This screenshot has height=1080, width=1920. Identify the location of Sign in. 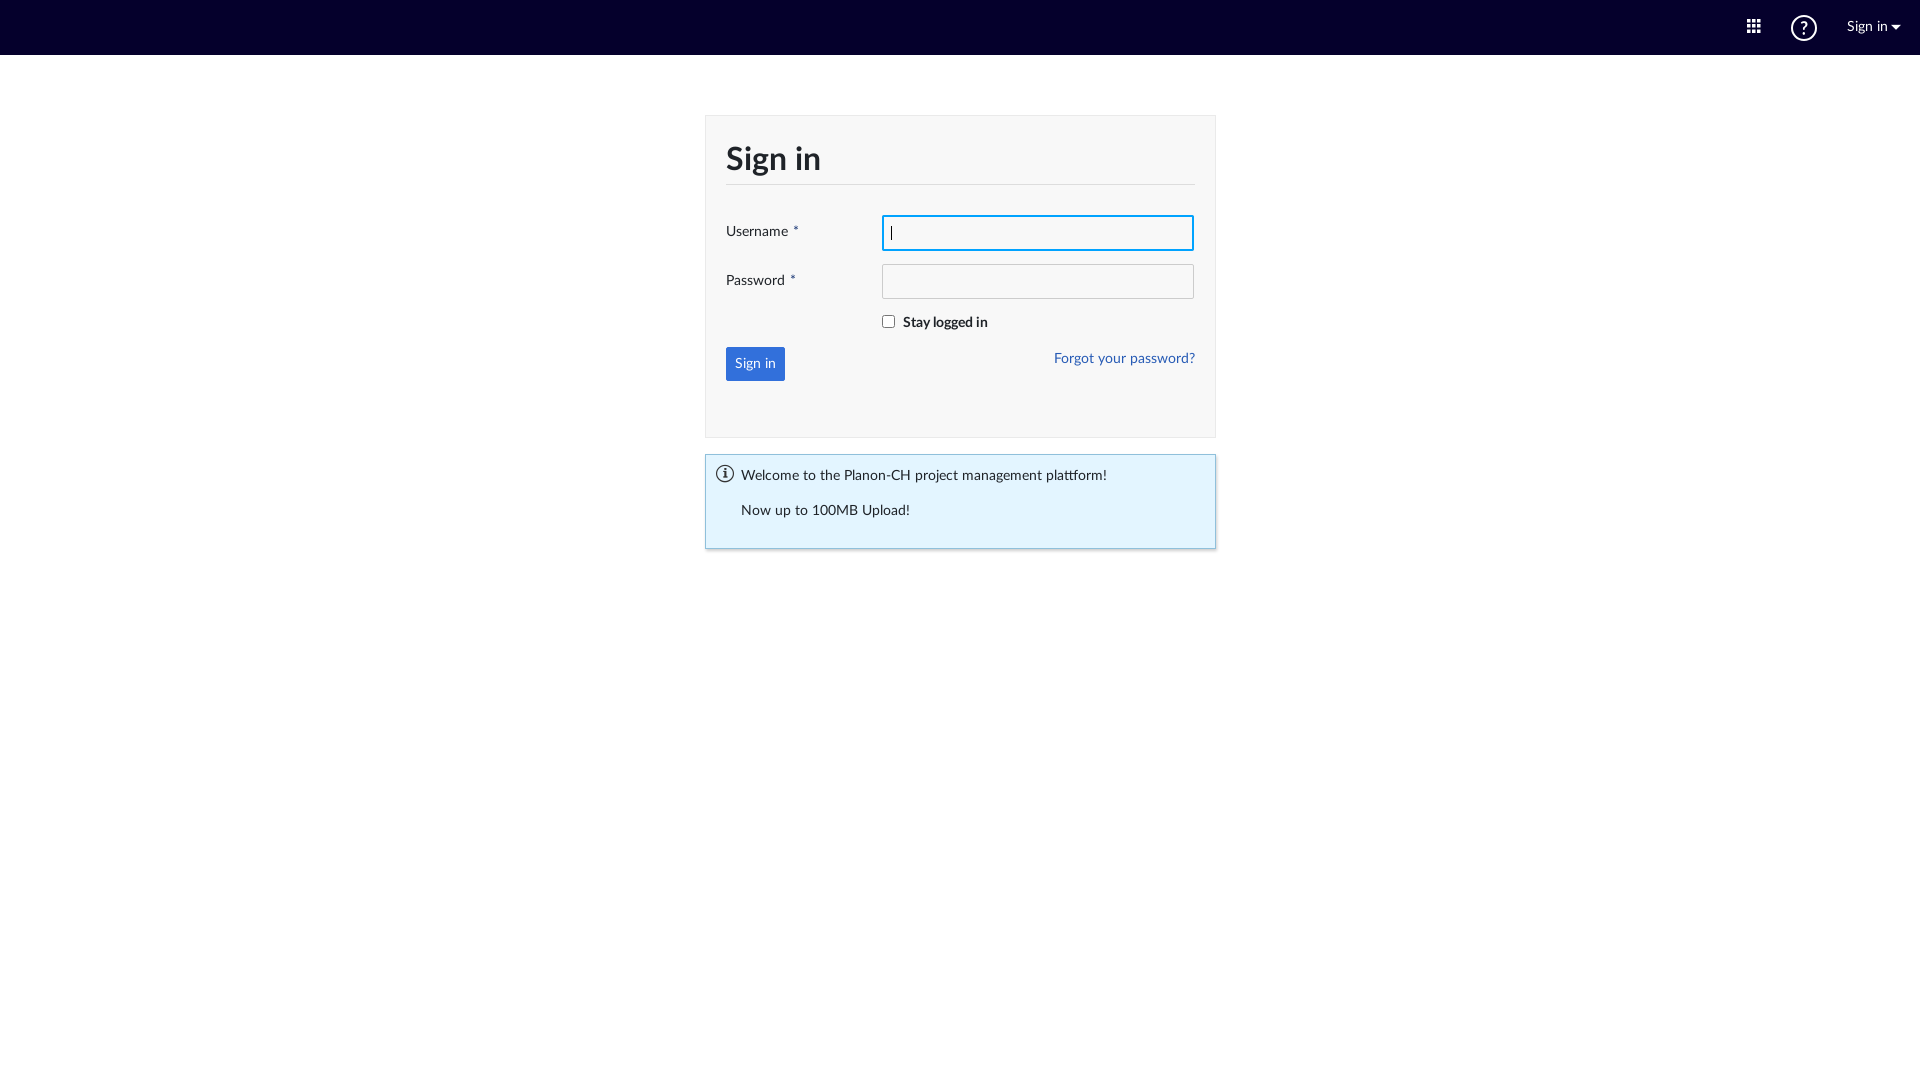
(1874, 28).